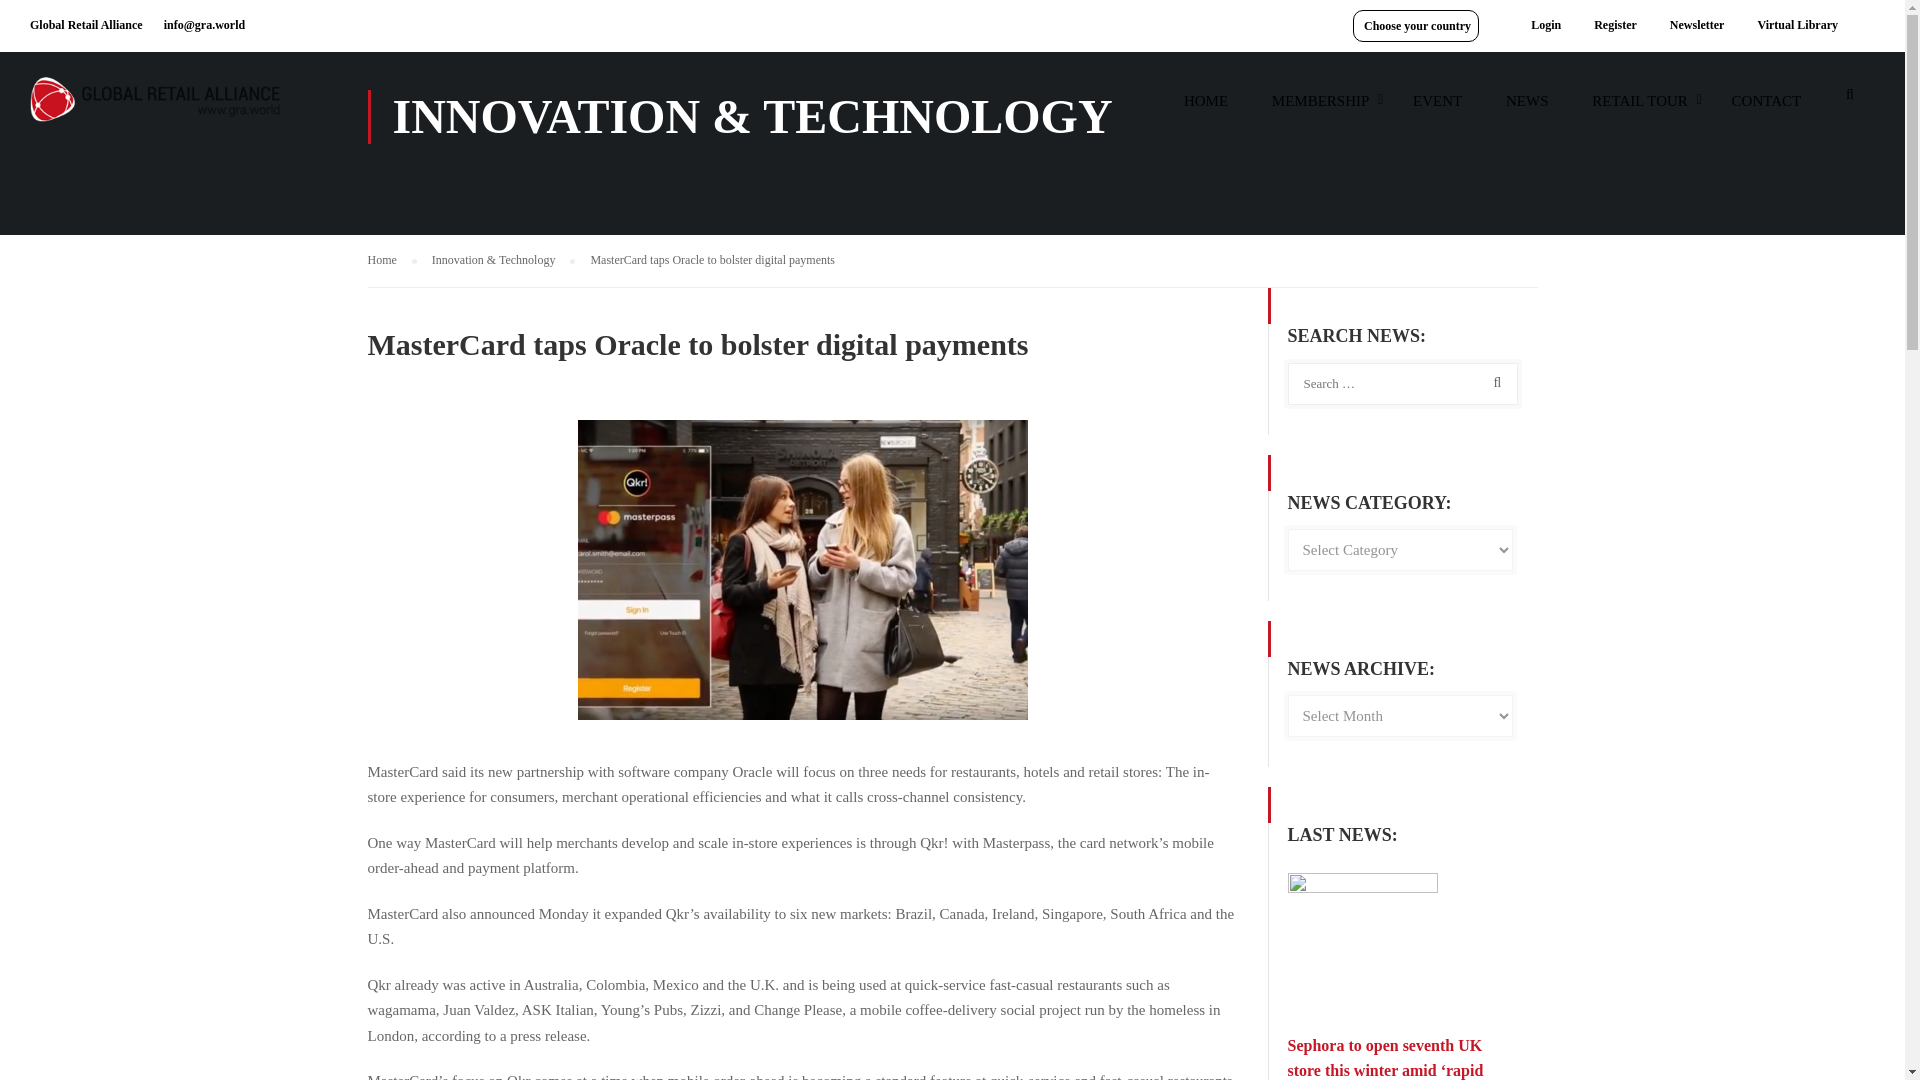  What do you see at coordinates (1850, 100) in the screenshot?
I see `Search` at bounding box center [1850, 100].